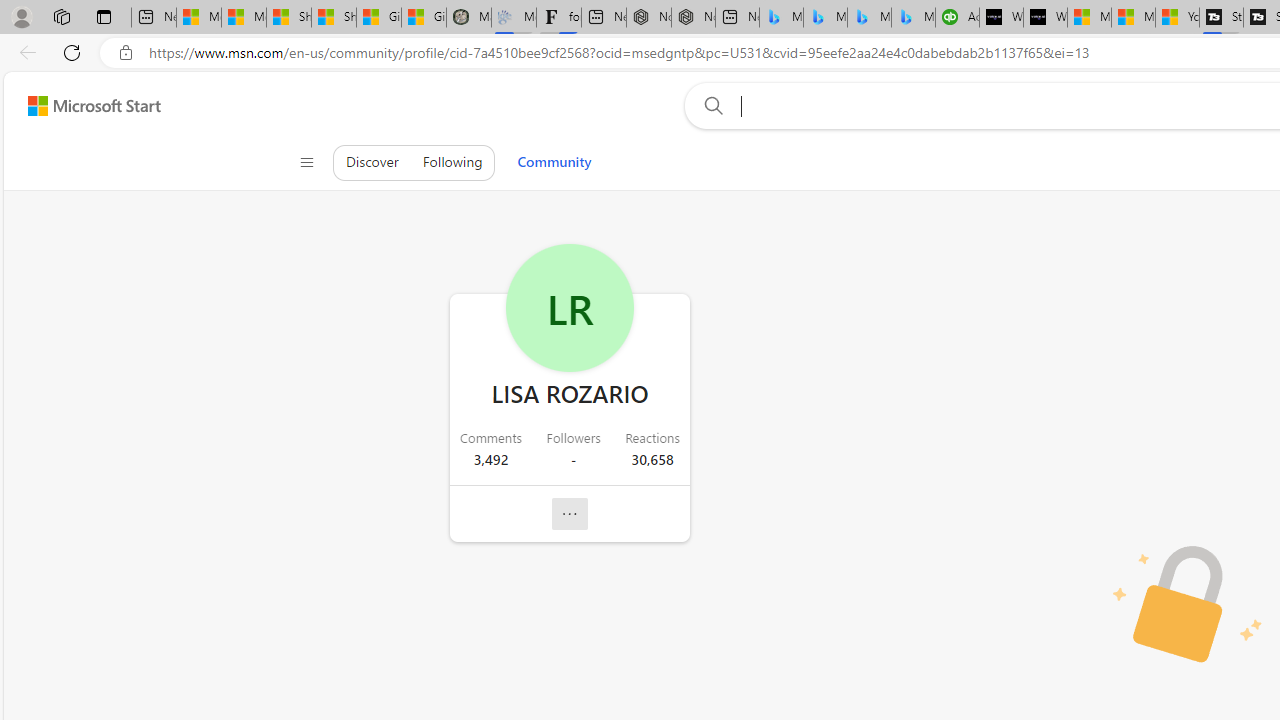 Image resolution: width=1280 pixels, height=720 pixels. What do you see at coordinates (1220, 18) in the screenshot?
I see `Streaming Coverage | T3` at bounding box center [1220, 18].